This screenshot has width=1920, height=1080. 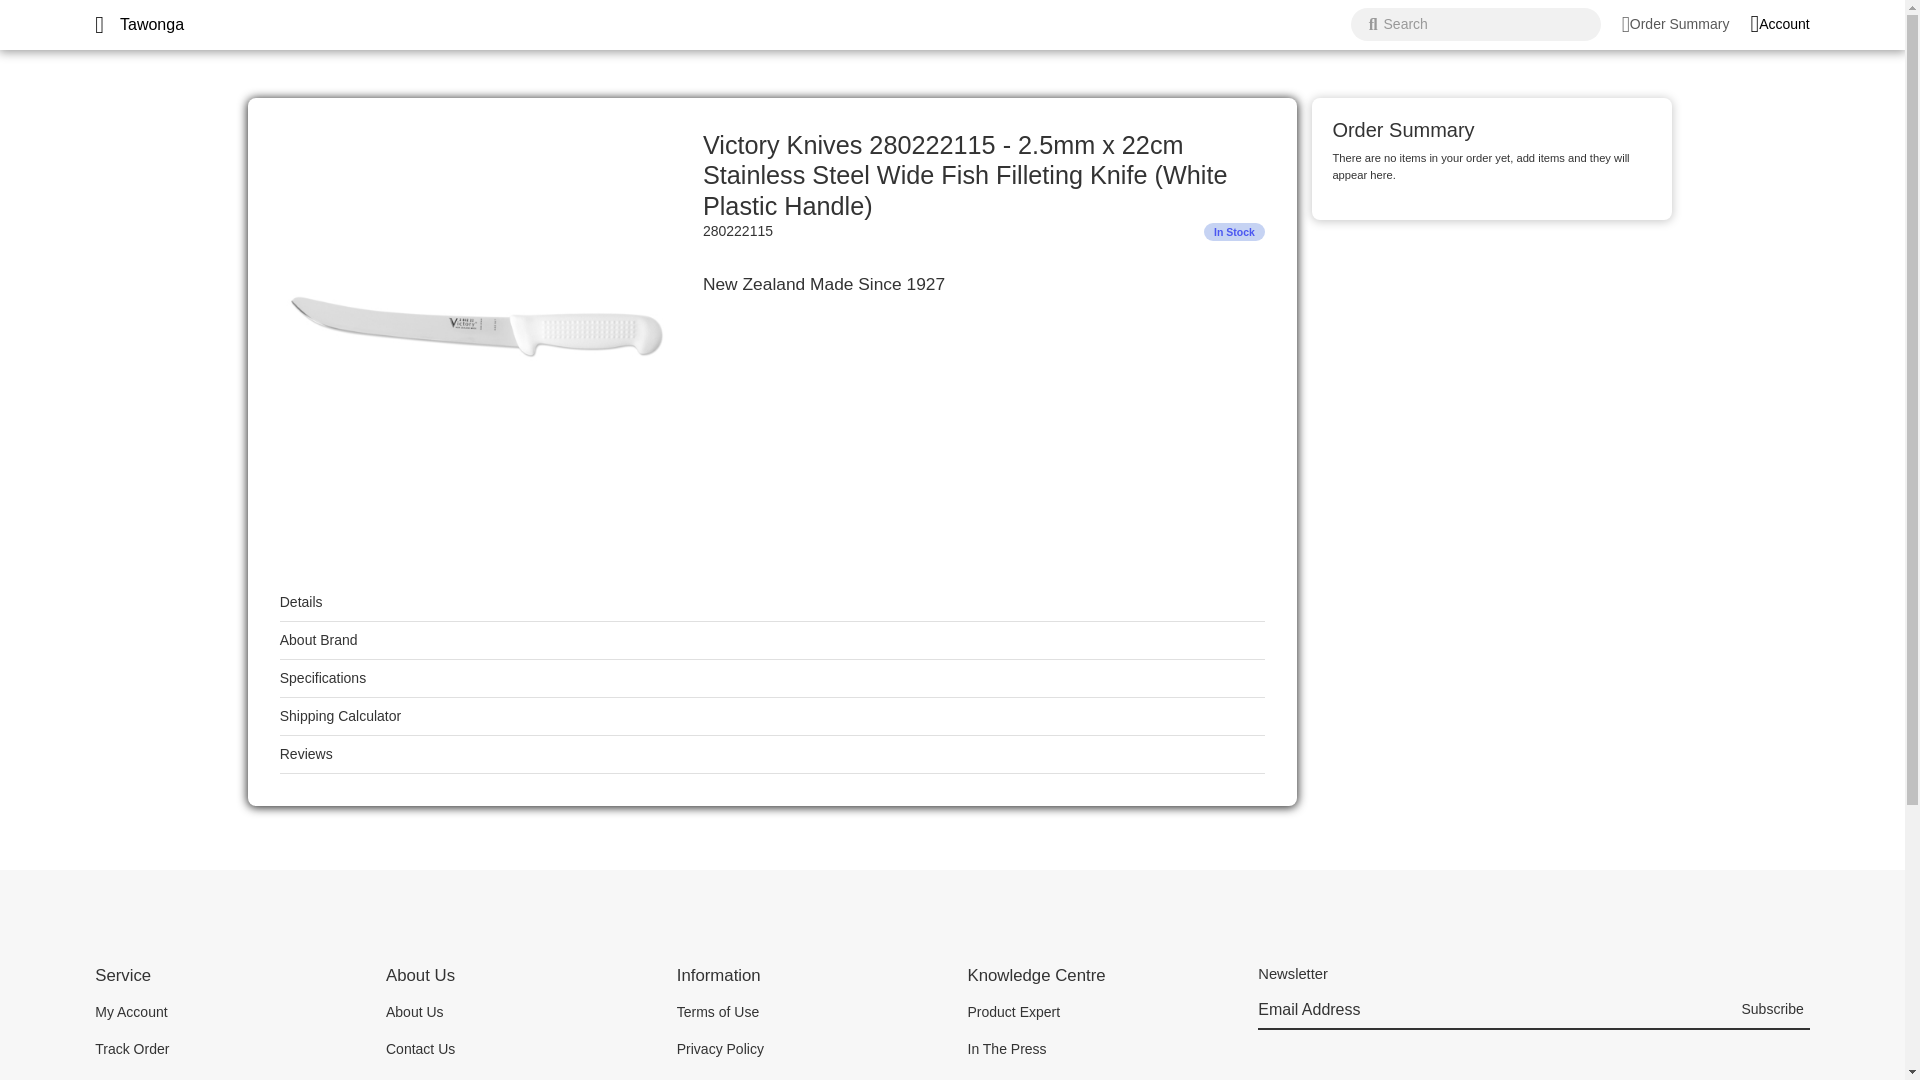 What do you see at coordinates (152, 24) in the screenshot?
I see `Tawonga` at bounding box center [152, 24].